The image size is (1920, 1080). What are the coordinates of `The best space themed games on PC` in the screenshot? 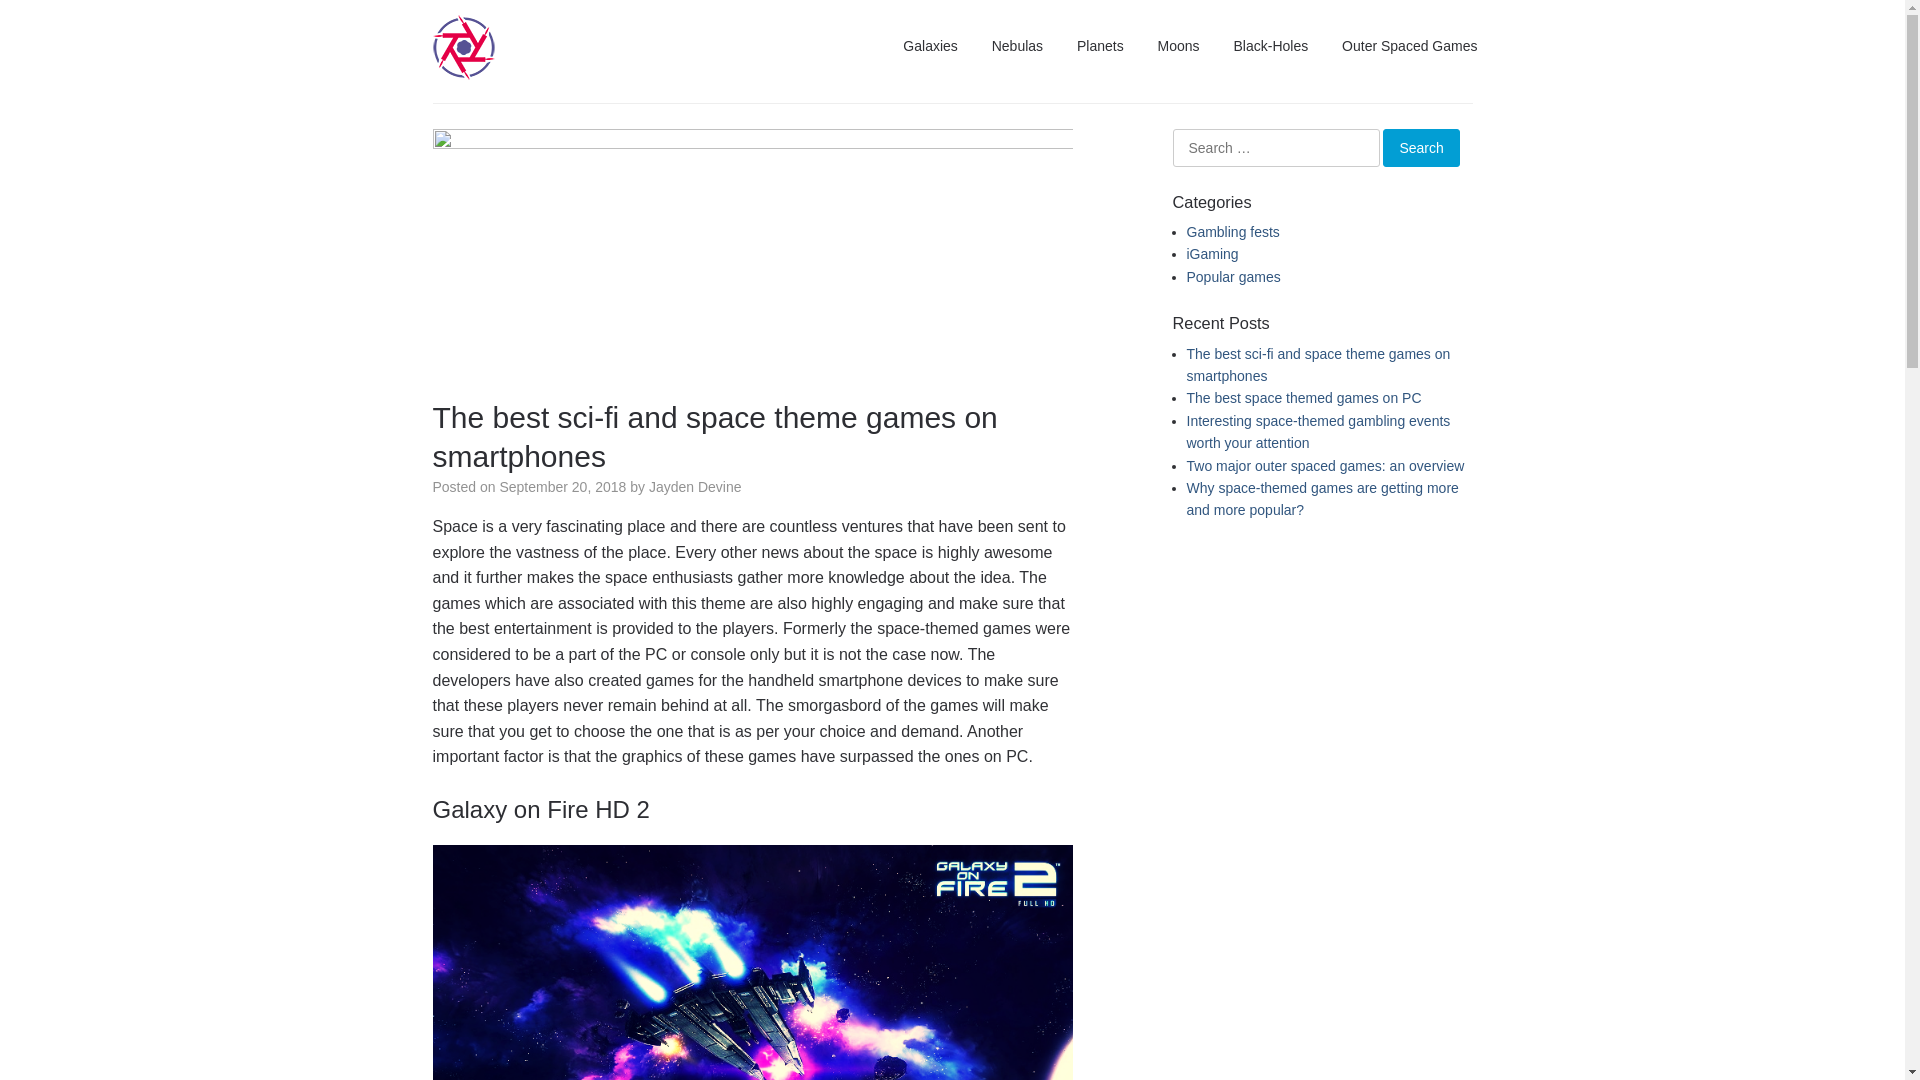 It's located at (1304, 398).